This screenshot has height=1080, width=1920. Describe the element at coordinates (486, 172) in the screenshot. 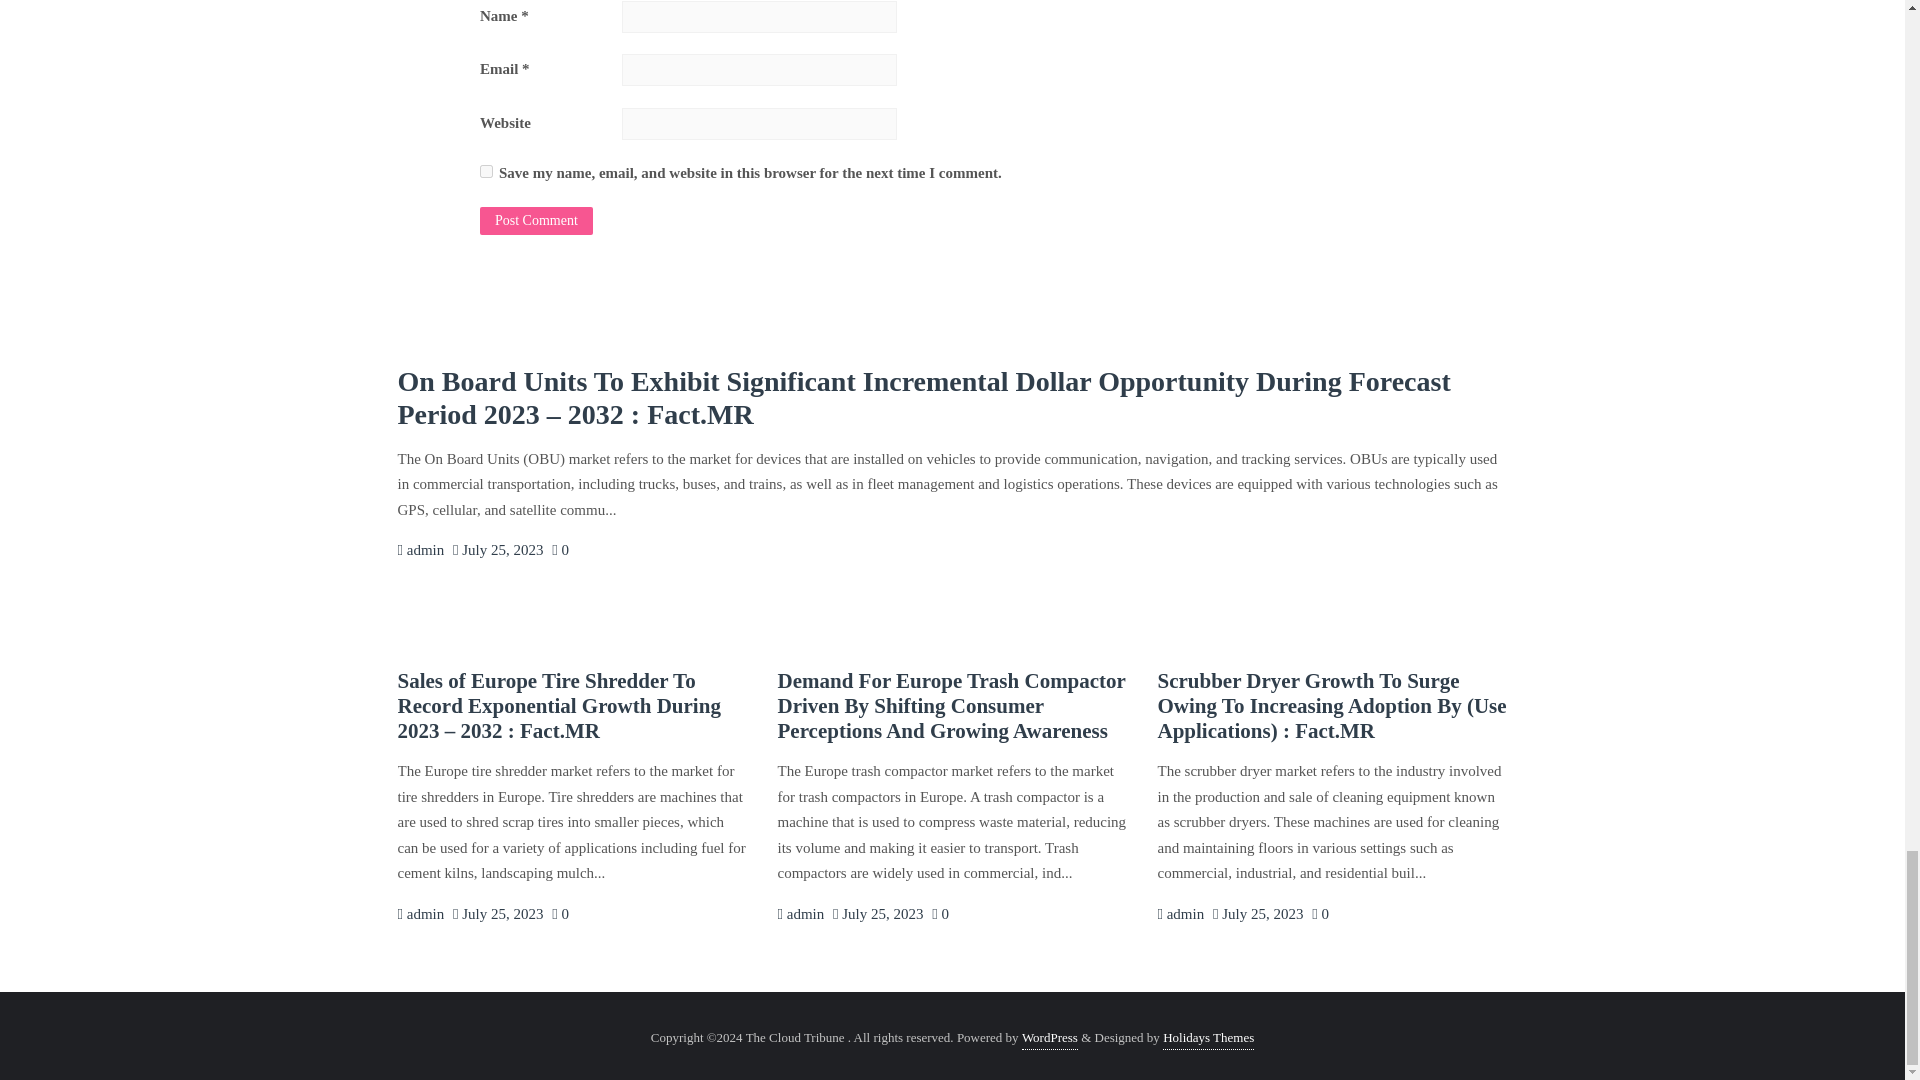

I see `yes` at that location.